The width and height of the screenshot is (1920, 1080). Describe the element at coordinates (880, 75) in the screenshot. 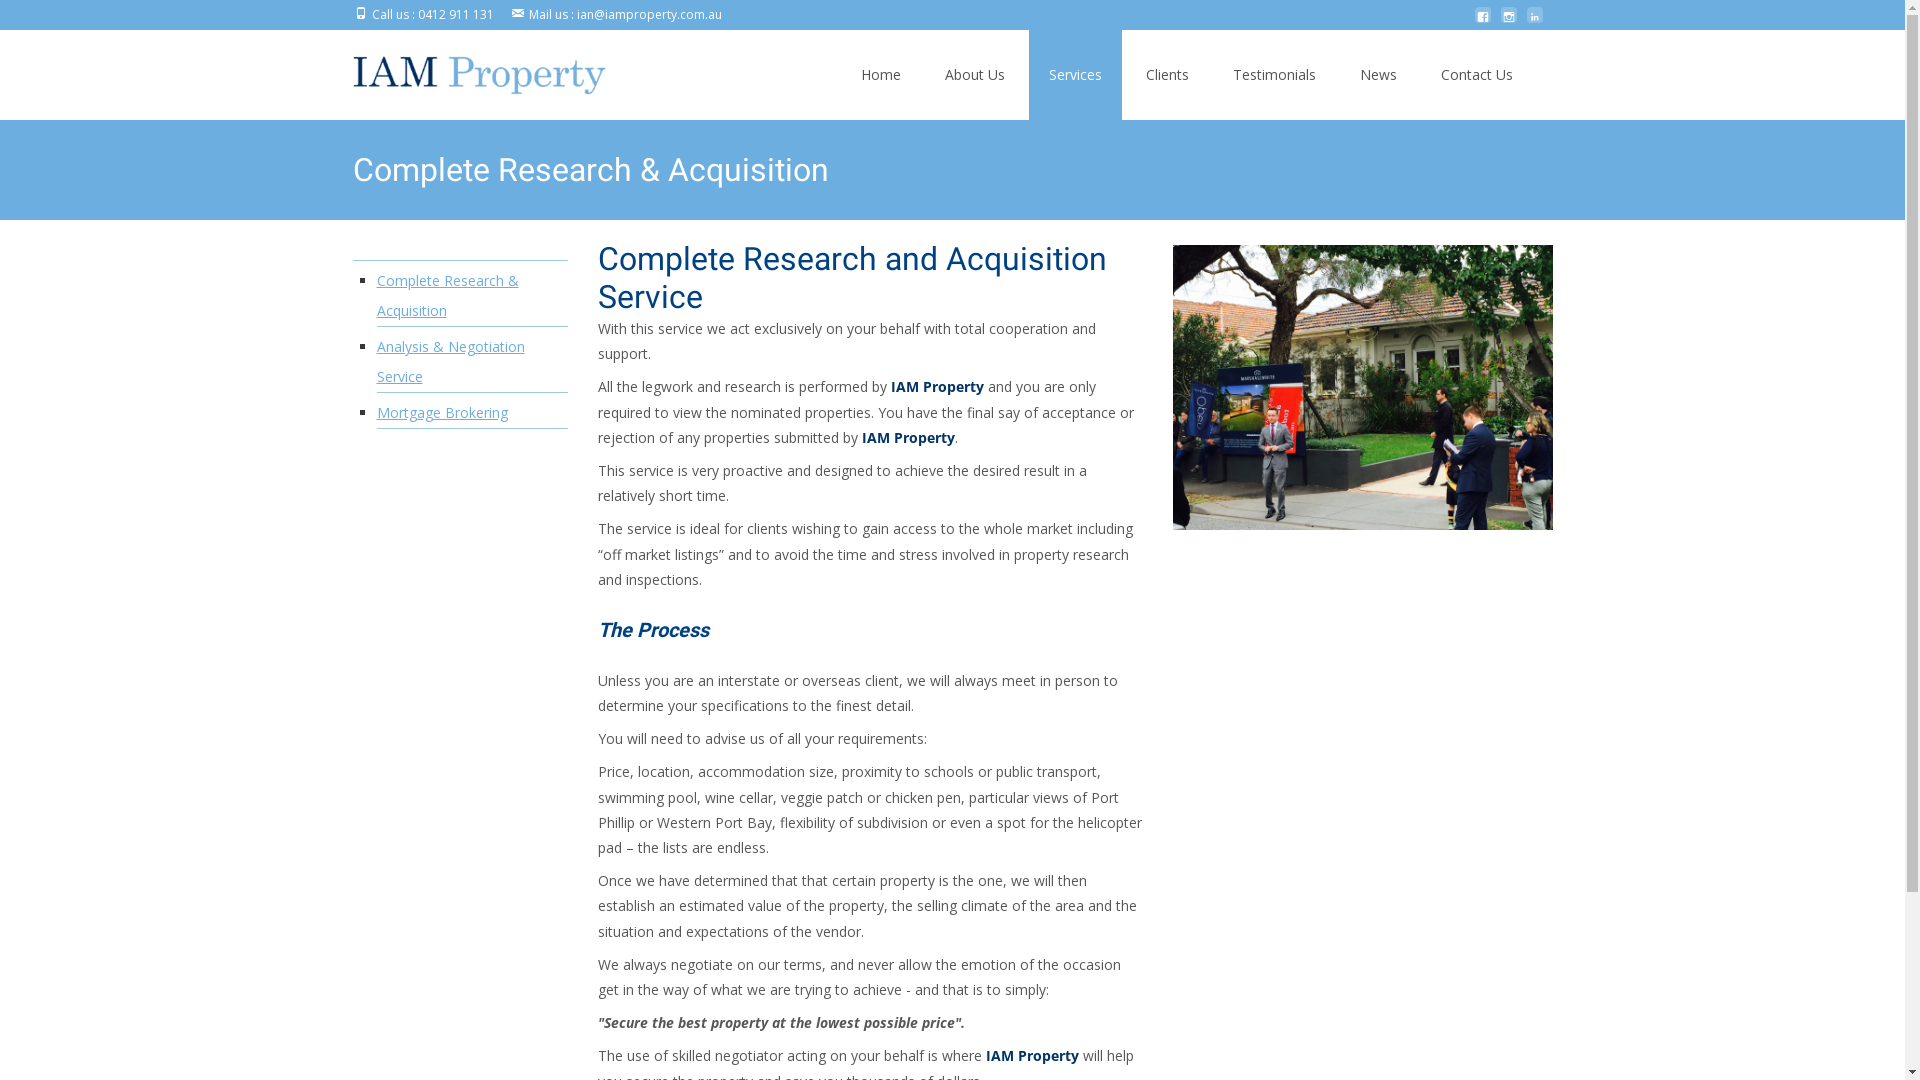

I see `Home` at that location.